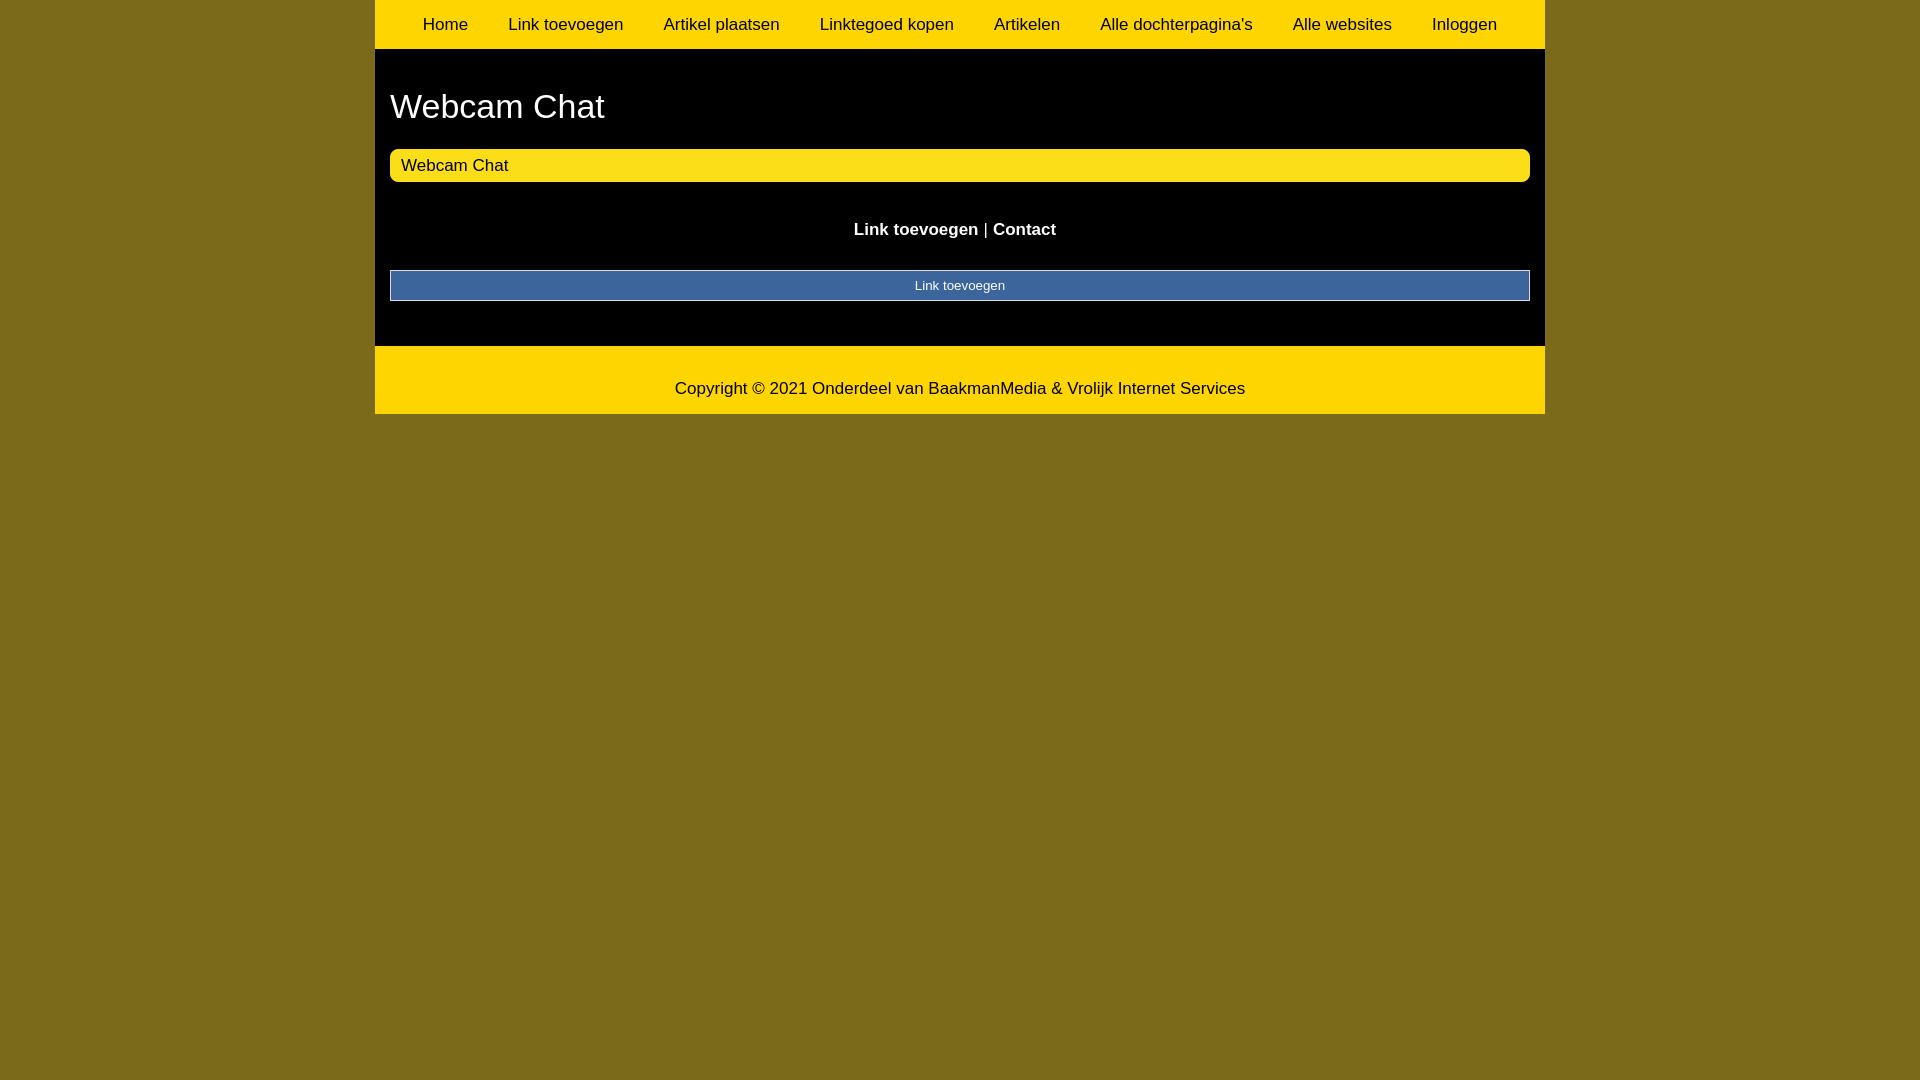  I want to click on Alle dochterpagina's, so click(1176, 24).